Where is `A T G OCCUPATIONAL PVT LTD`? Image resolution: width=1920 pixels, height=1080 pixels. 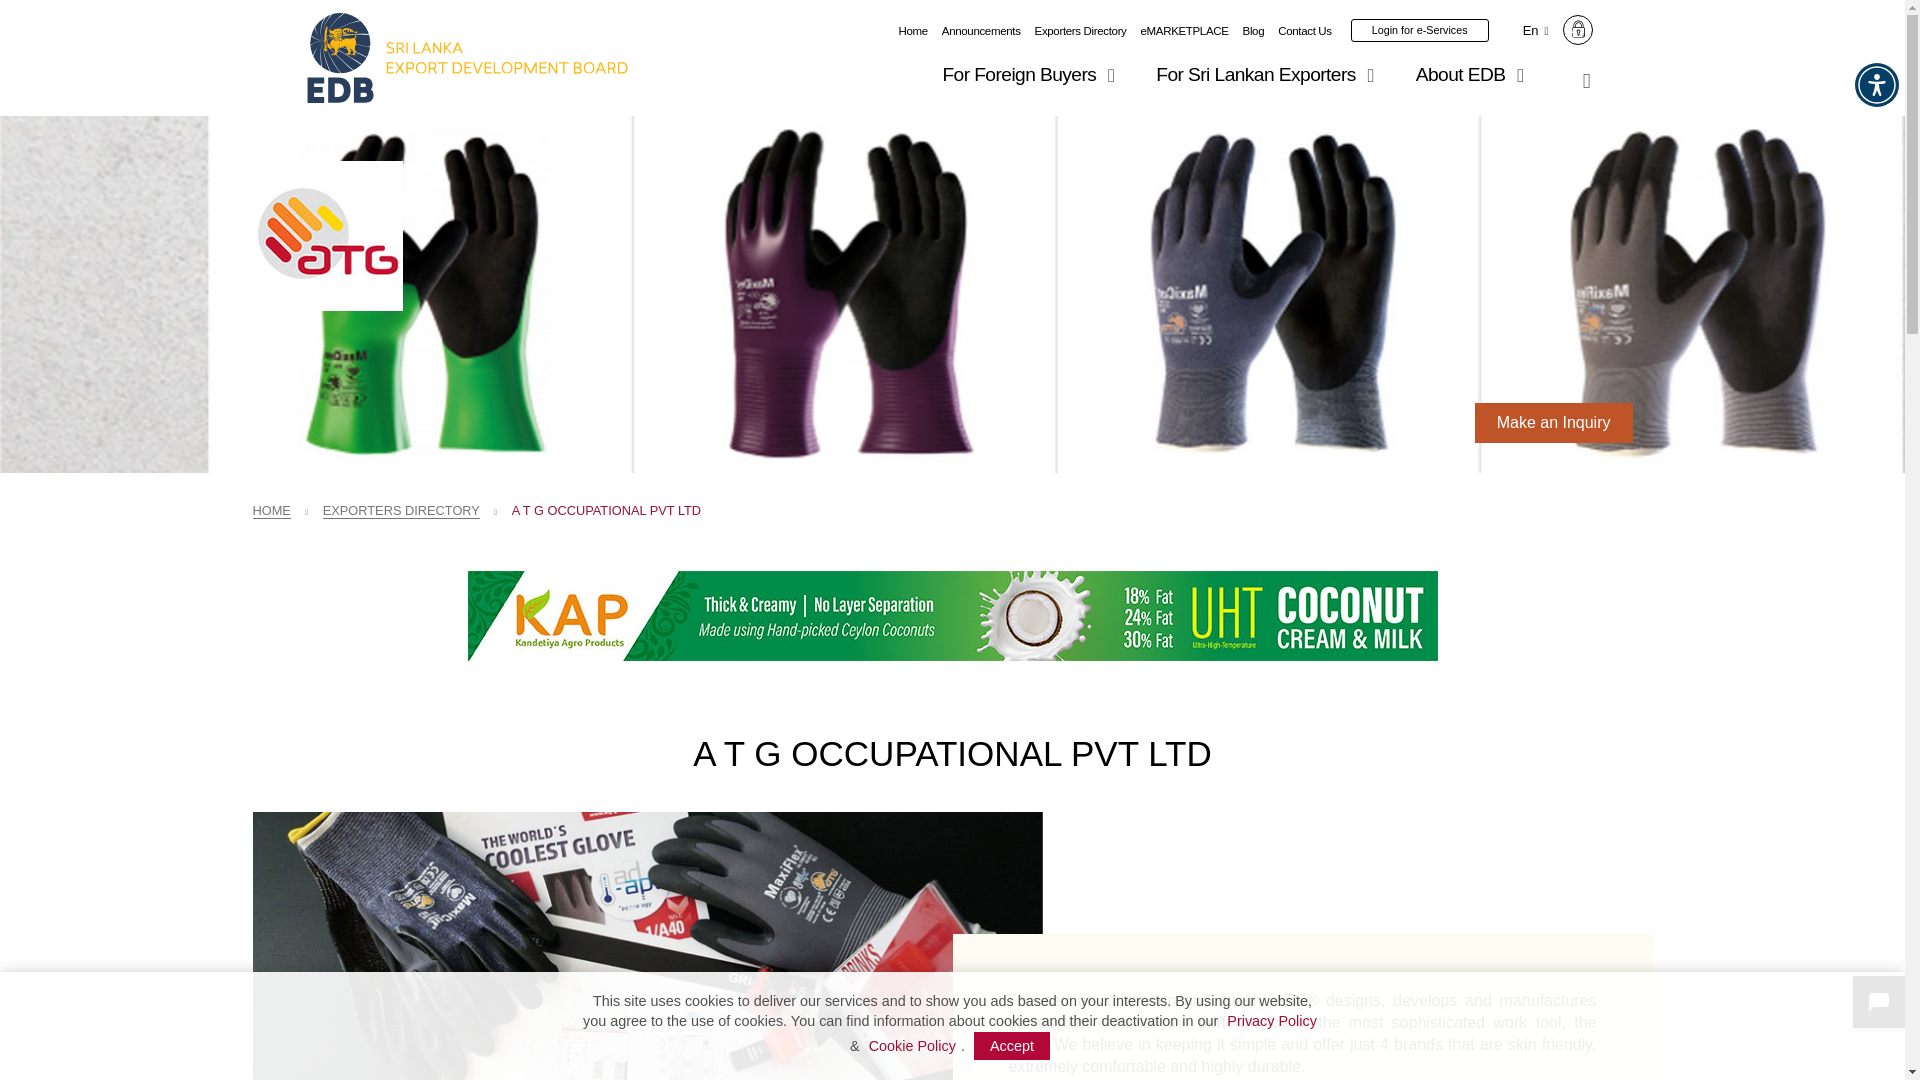 A T G OCCUPATIONAL PVT LTD is located at coordinates (326, 236).